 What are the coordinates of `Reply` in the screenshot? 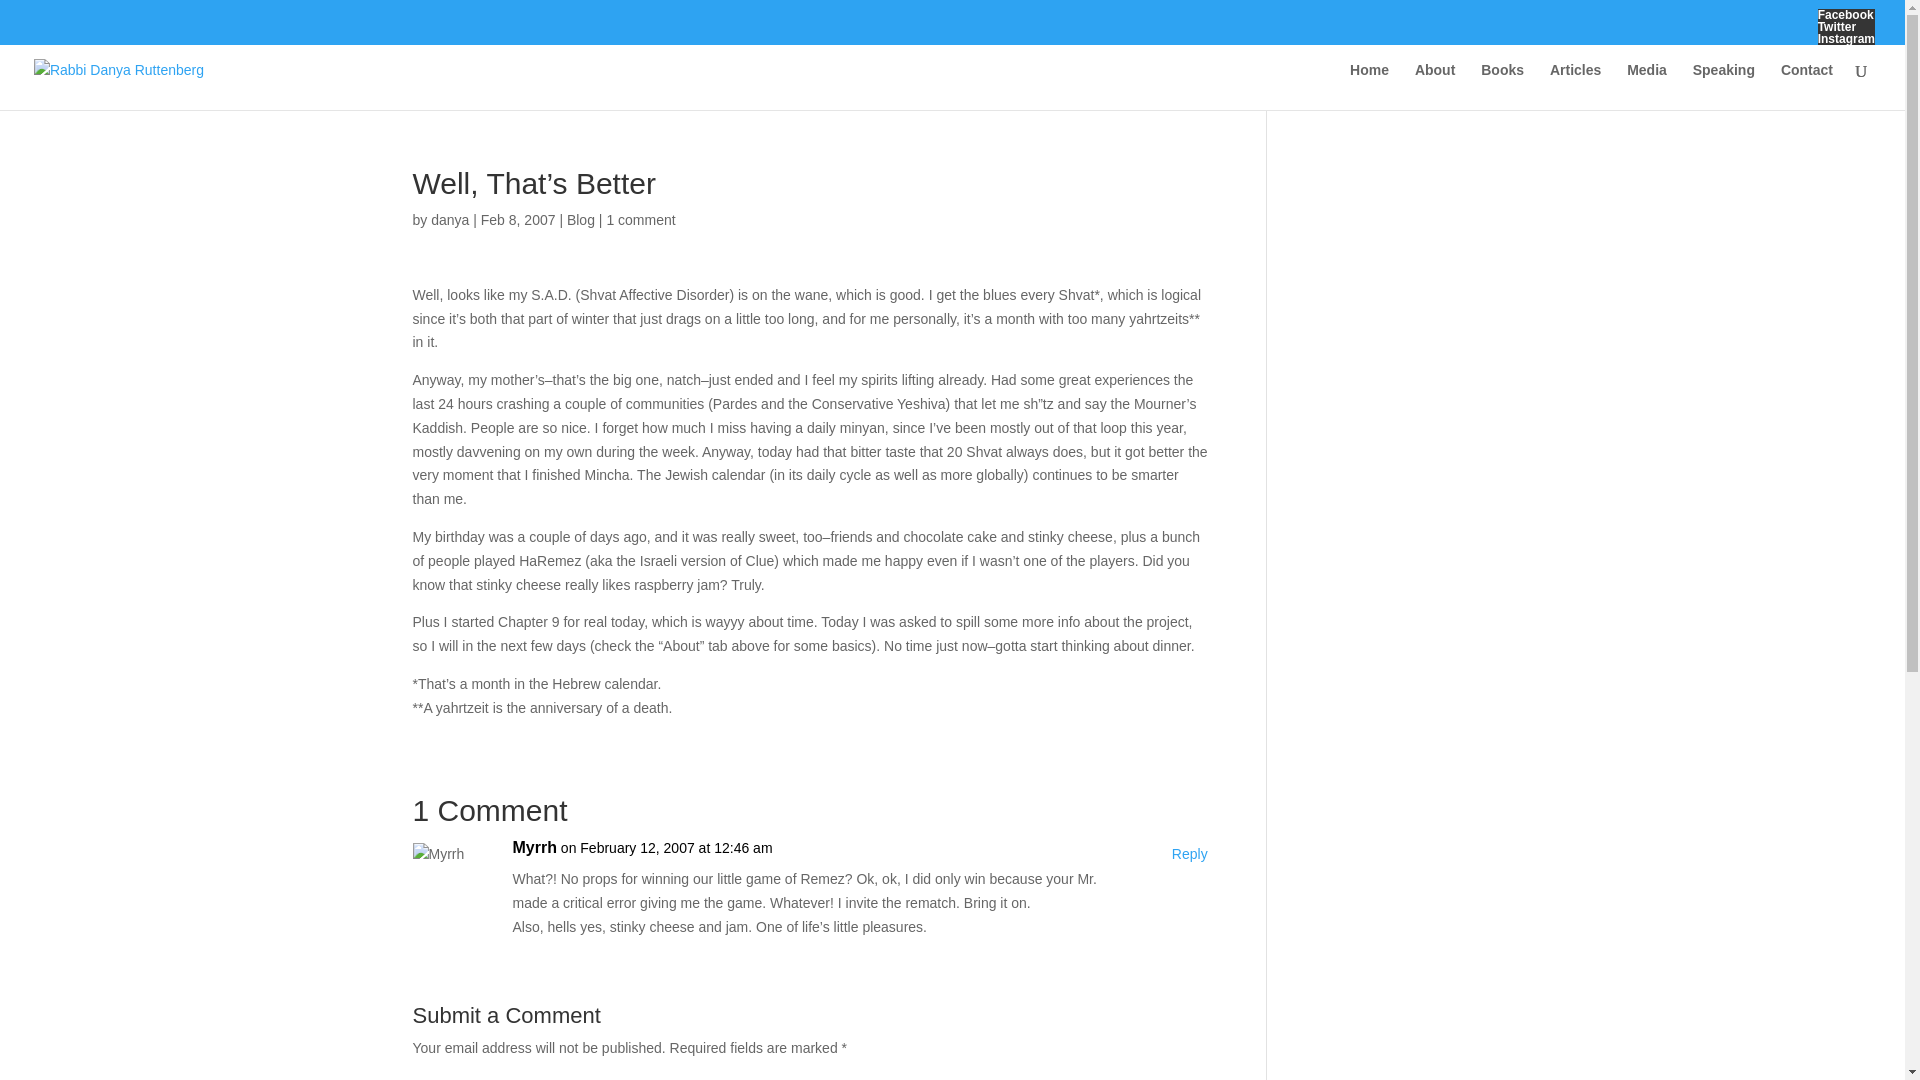 It's located at (1189, 855).